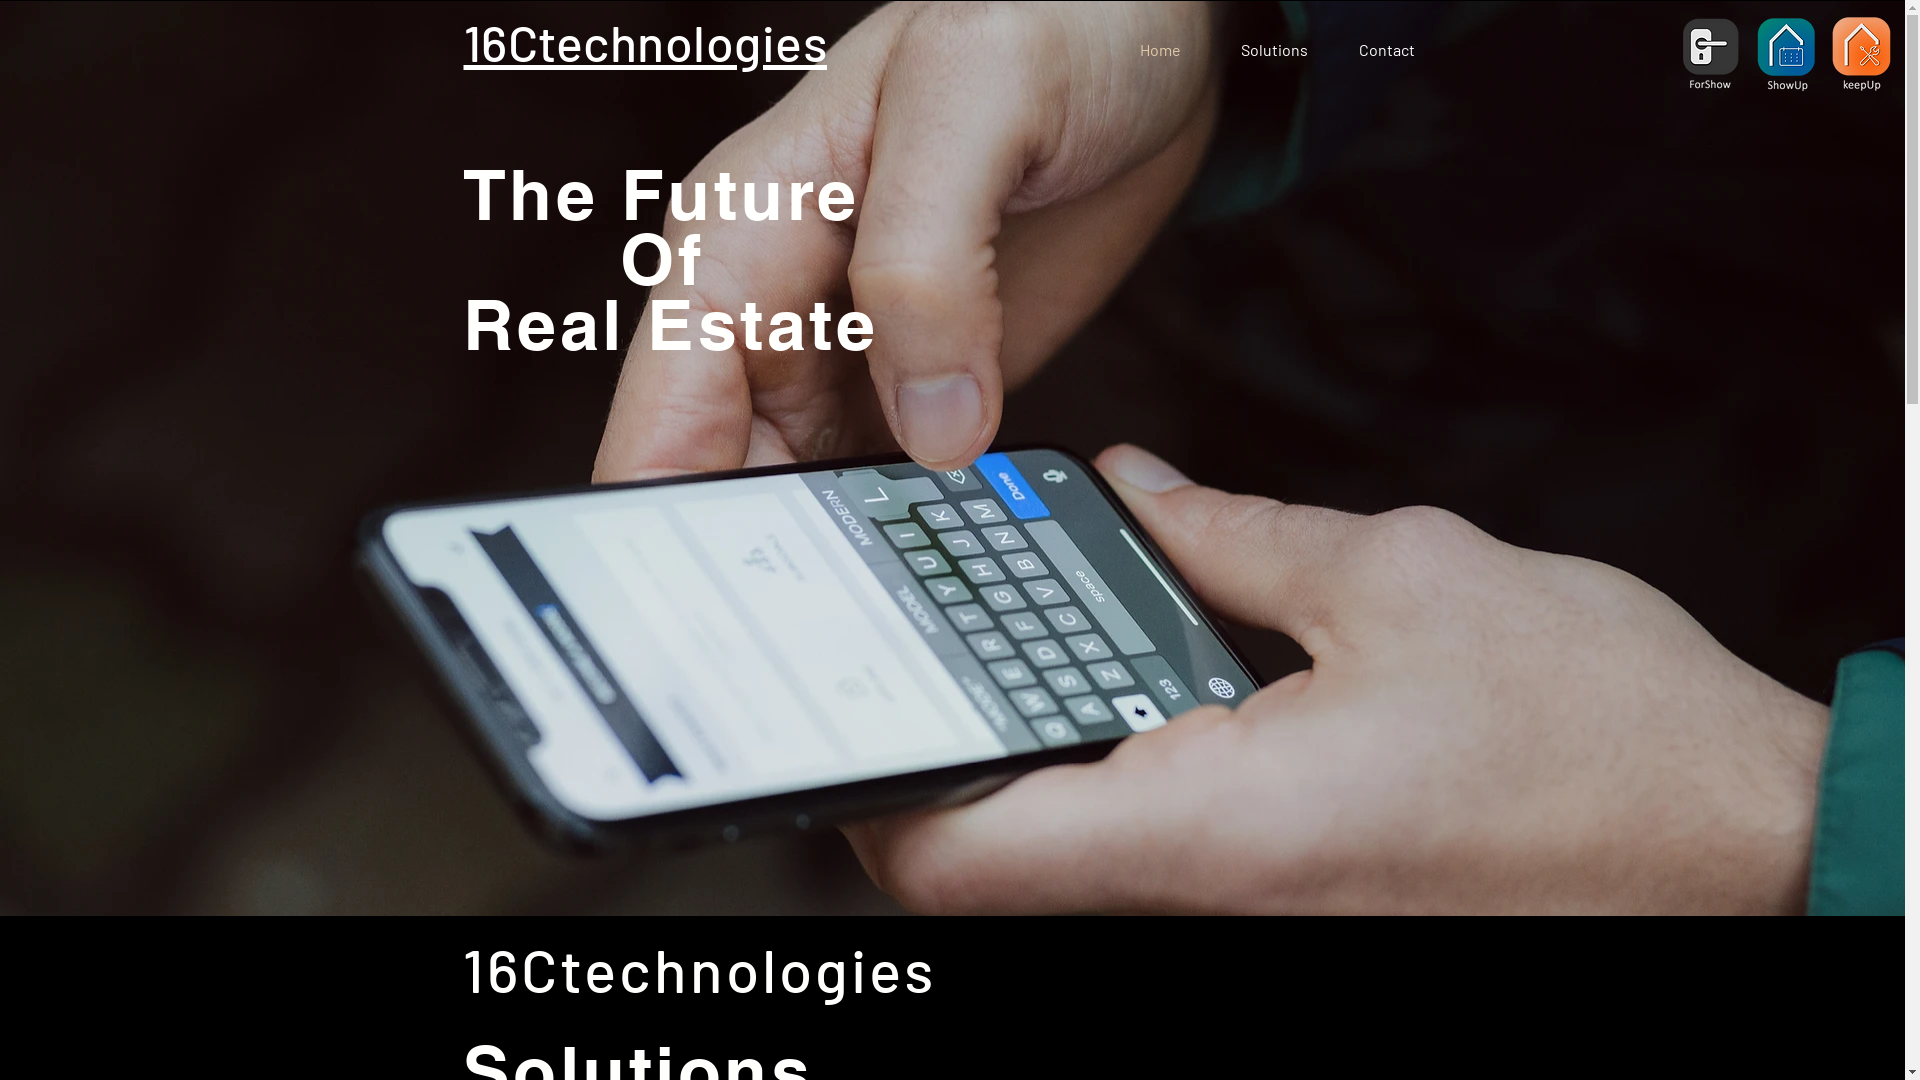  What do you see at coordinates (1386, 50) in the screenshot?
I see `Contact` at bounding box center [1386, 50].